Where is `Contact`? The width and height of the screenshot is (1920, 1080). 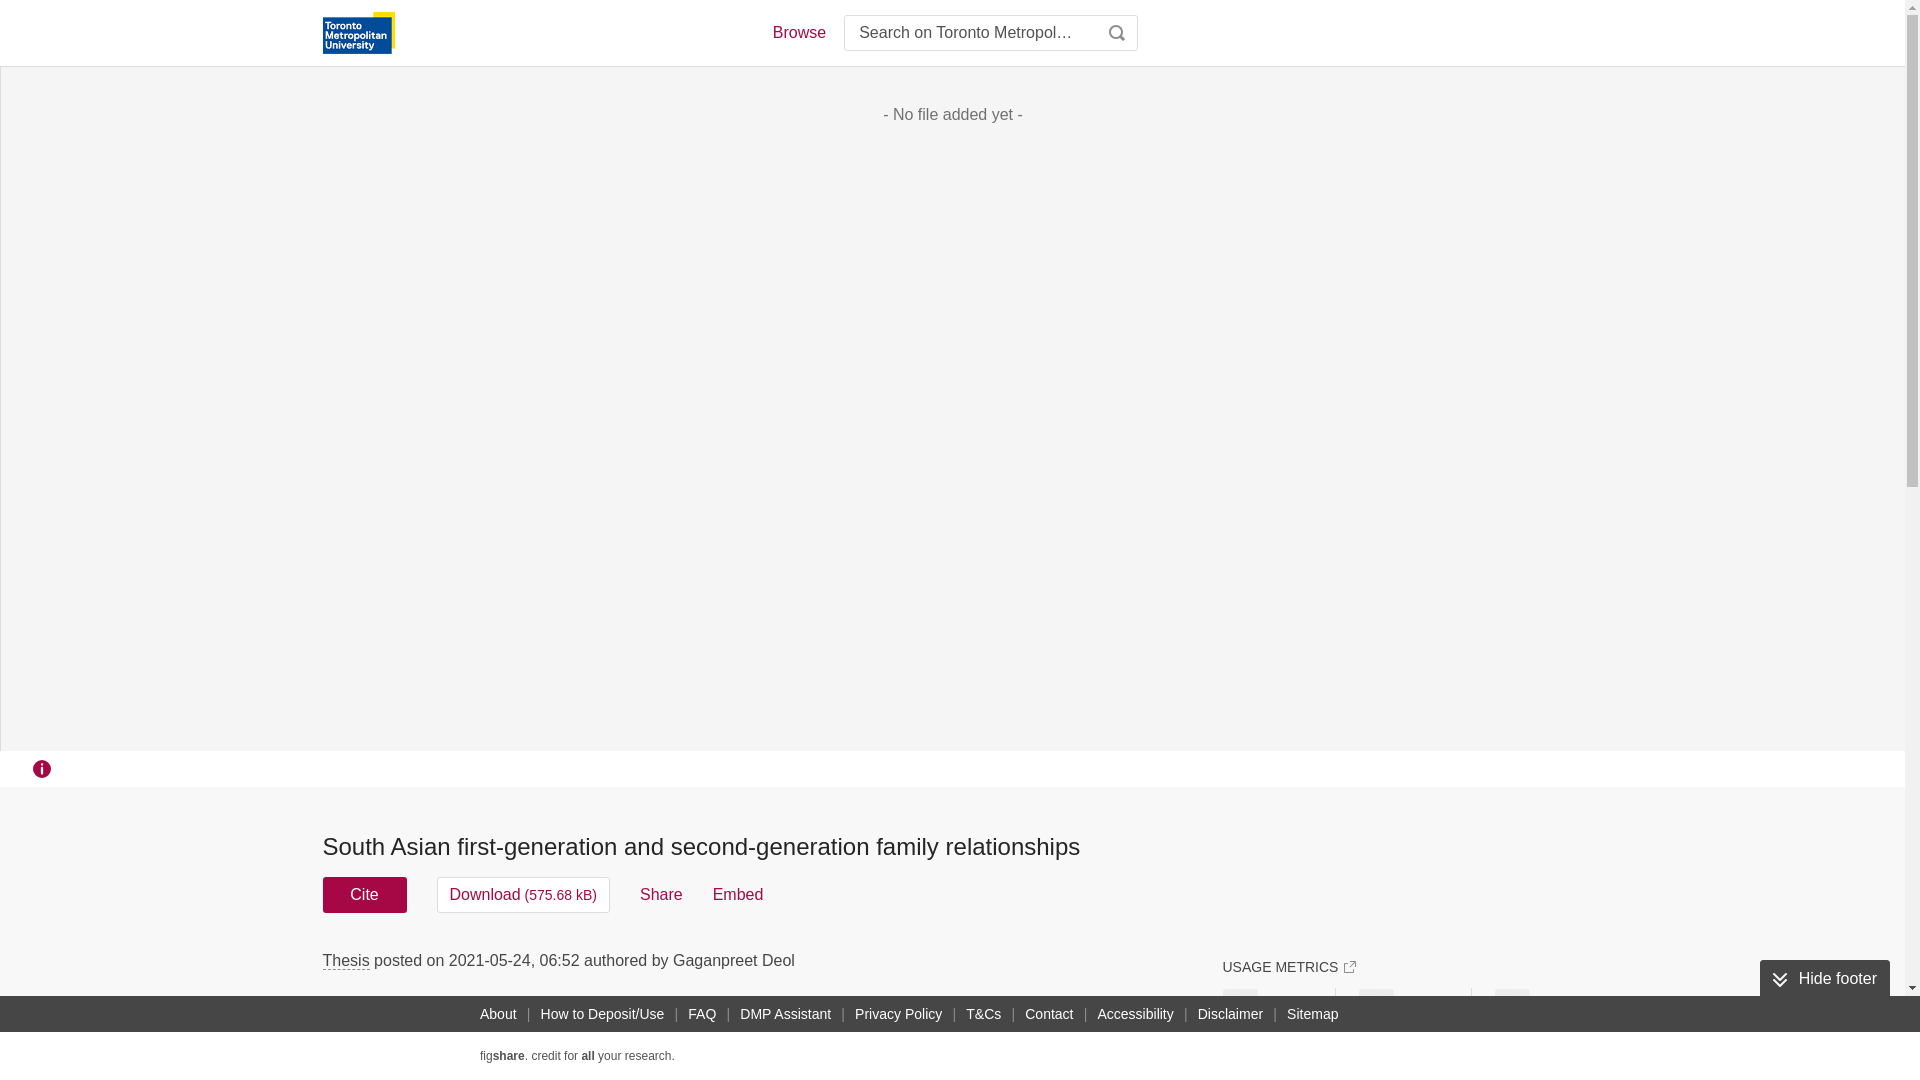 Contact is located at coordinates (1049, 1014).